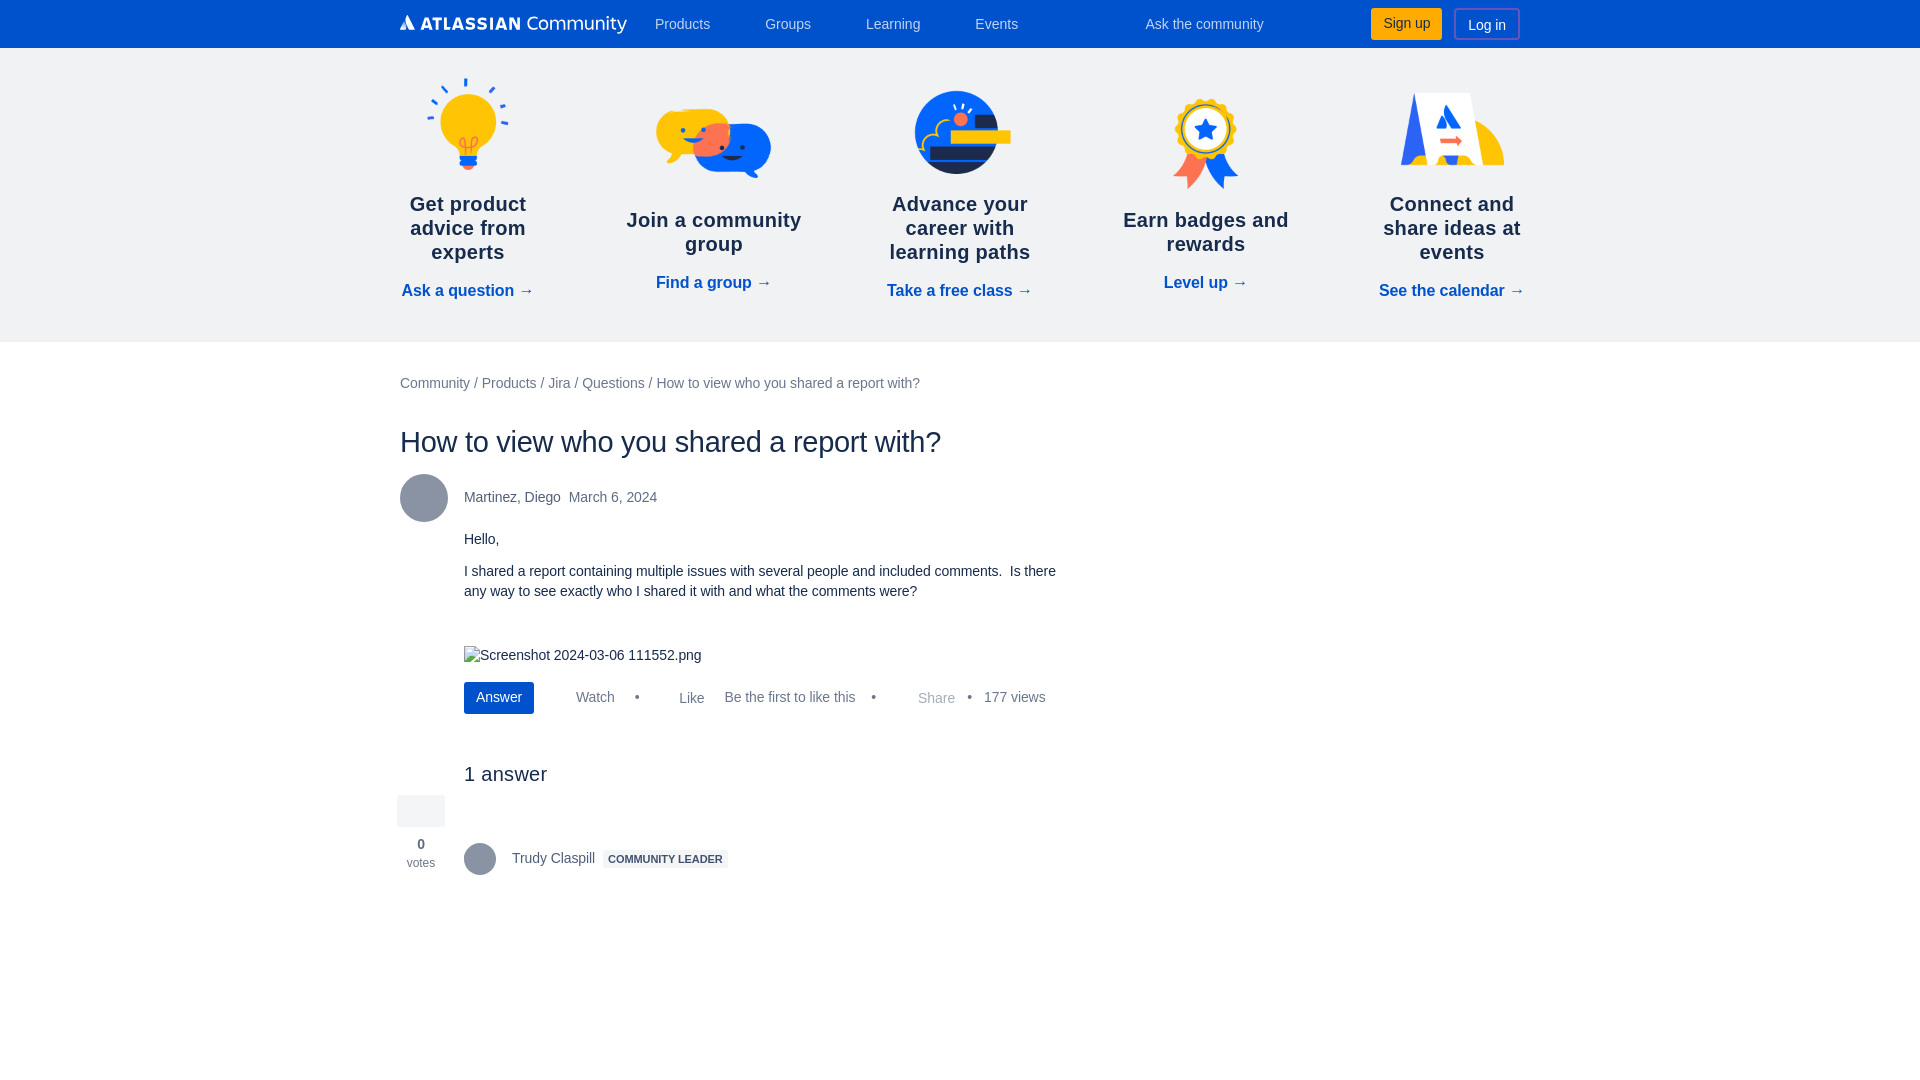 This screenshot has height=1080, width=1920. Describe the element at coordinates (513, 24) in the screenshot. I see `Atlassian Community logo` at that location.